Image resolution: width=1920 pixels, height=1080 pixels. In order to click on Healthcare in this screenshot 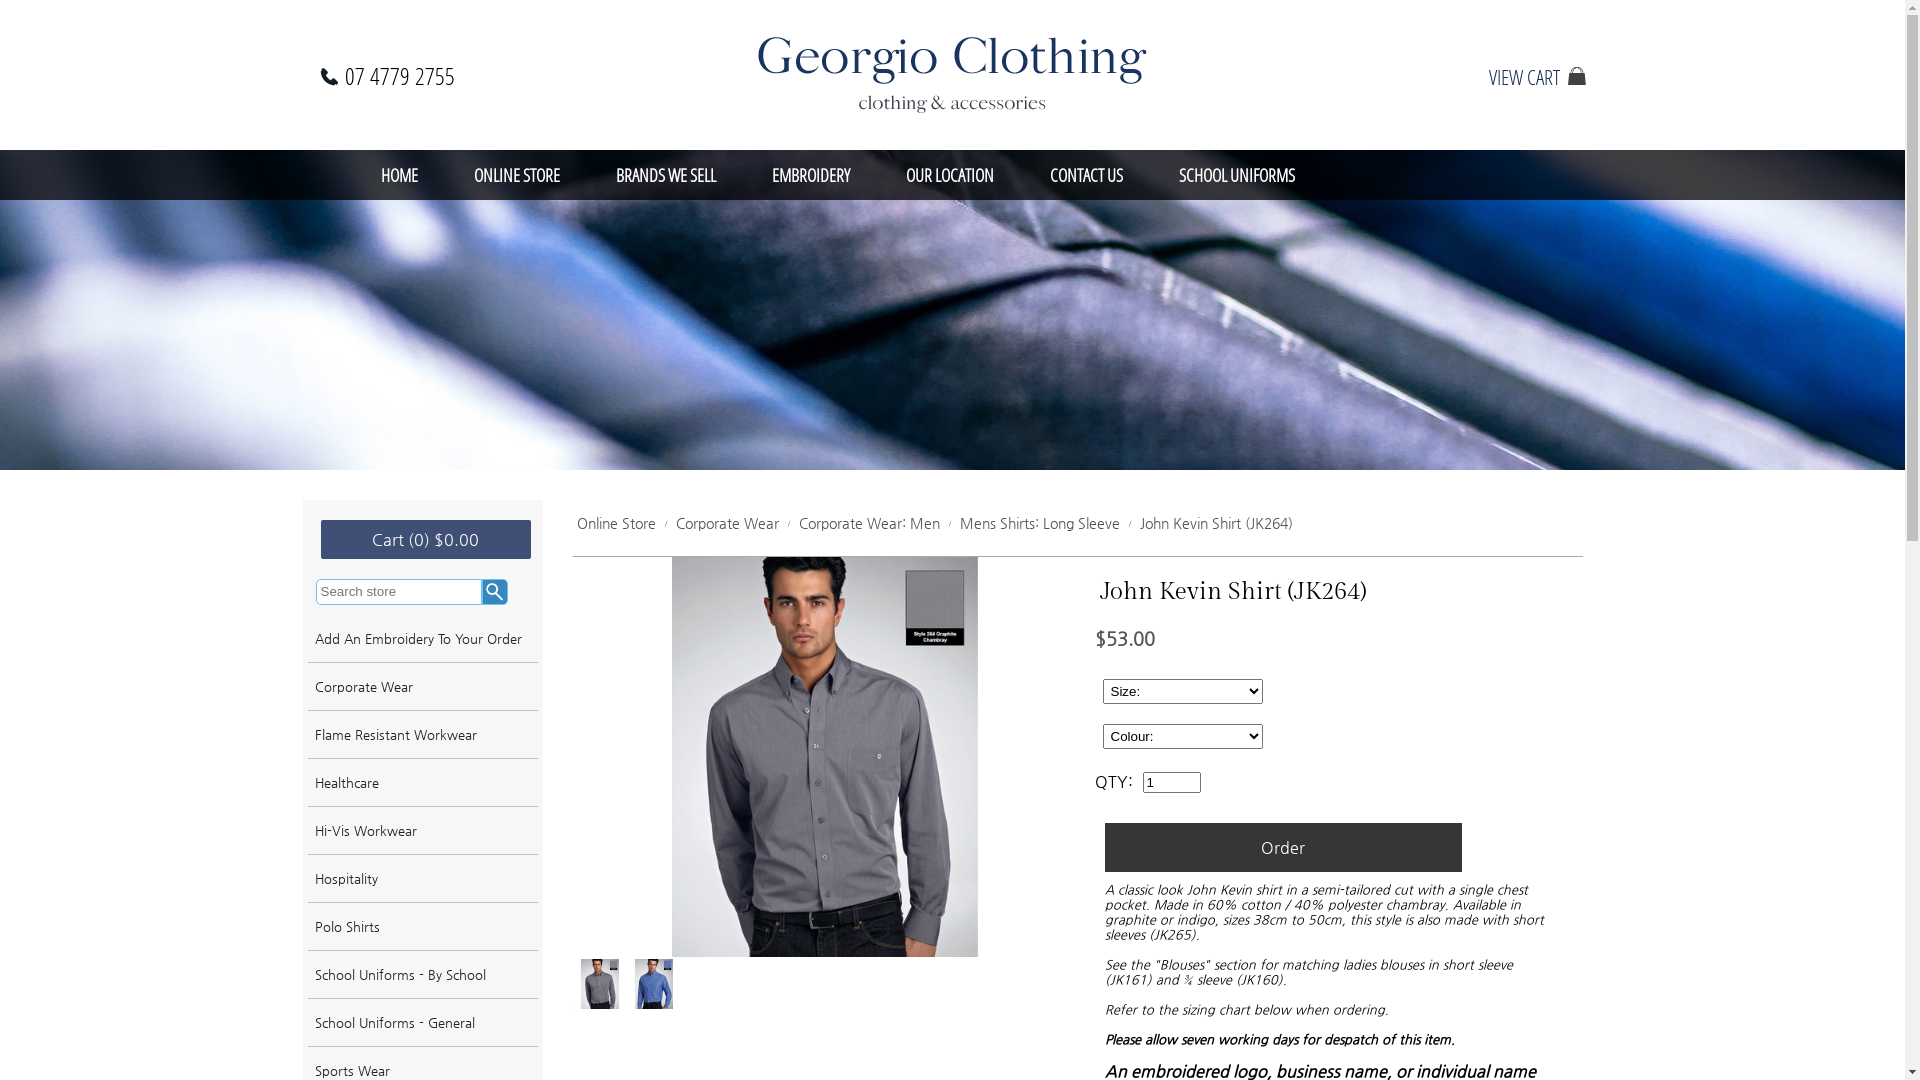, I will do `click(423, 782)`.